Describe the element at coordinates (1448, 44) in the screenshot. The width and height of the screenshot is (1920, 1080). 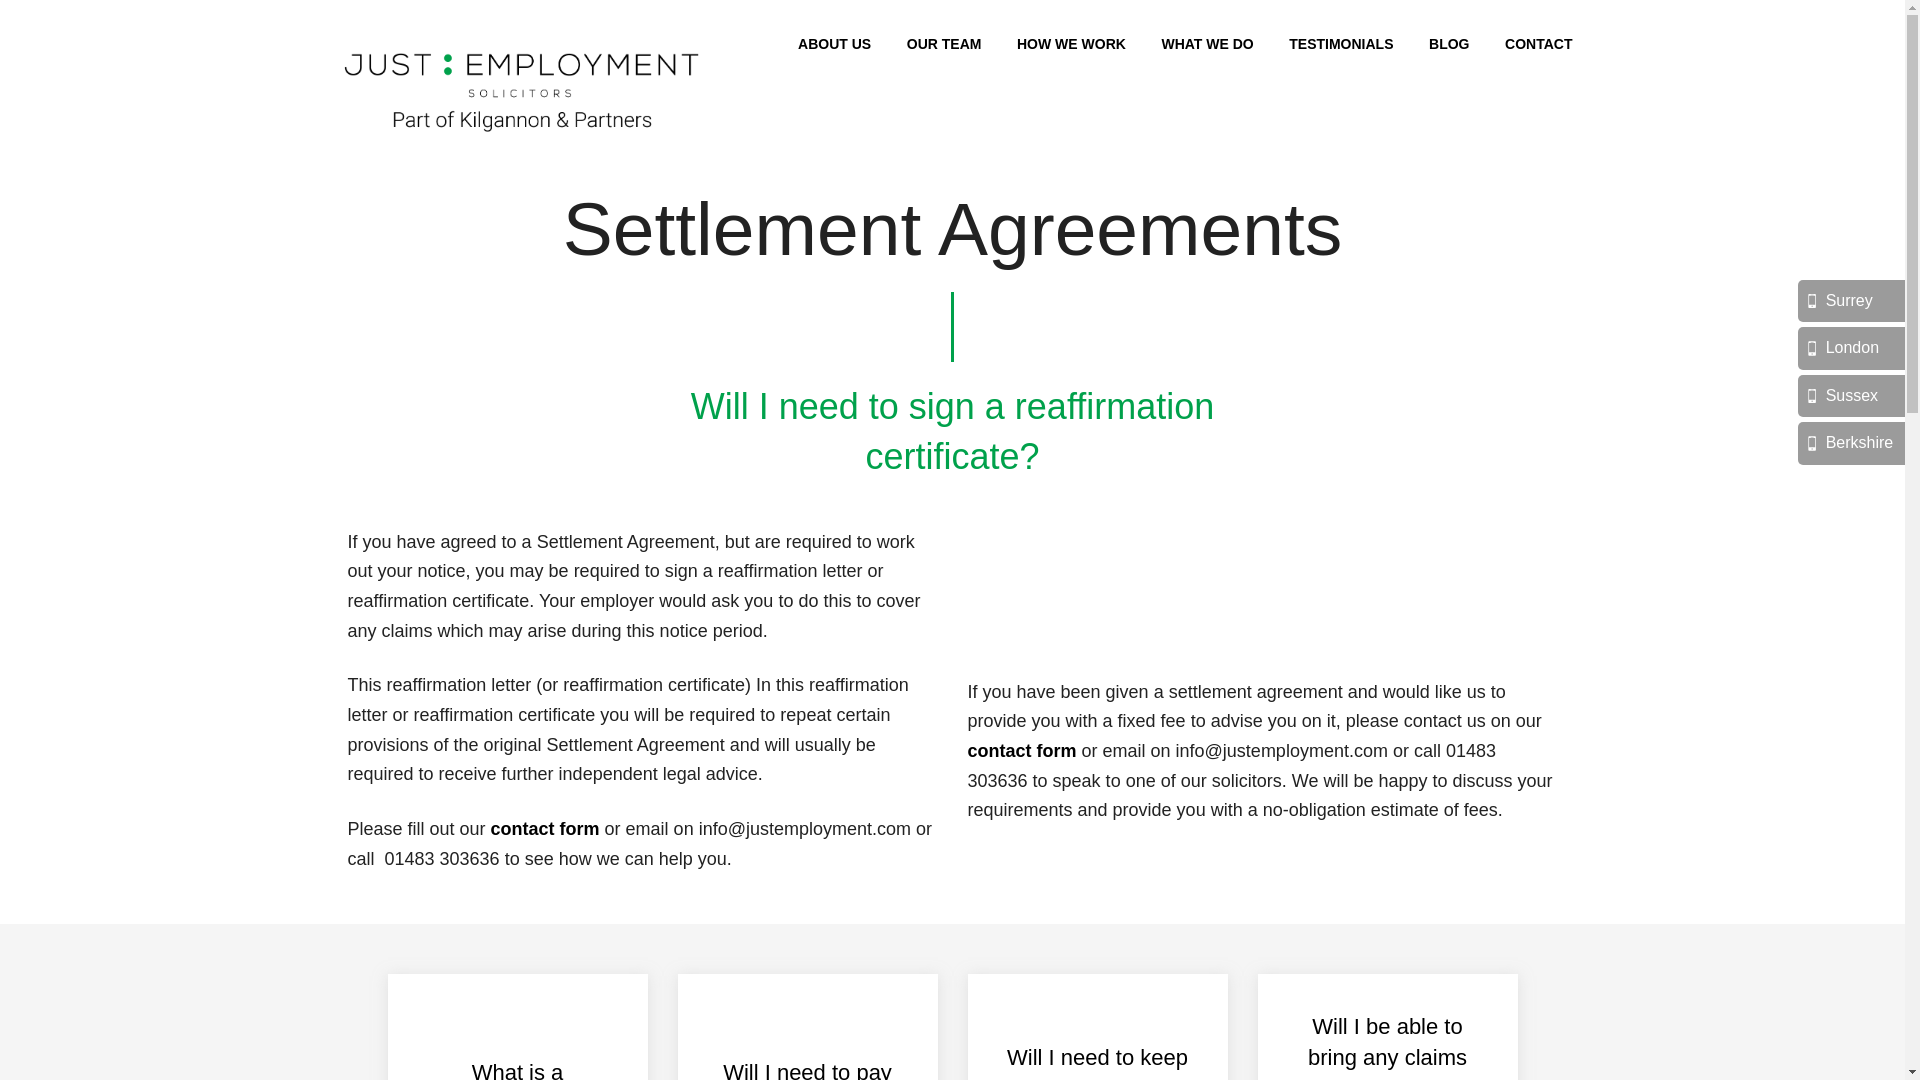
I see `BLOG` at that location.